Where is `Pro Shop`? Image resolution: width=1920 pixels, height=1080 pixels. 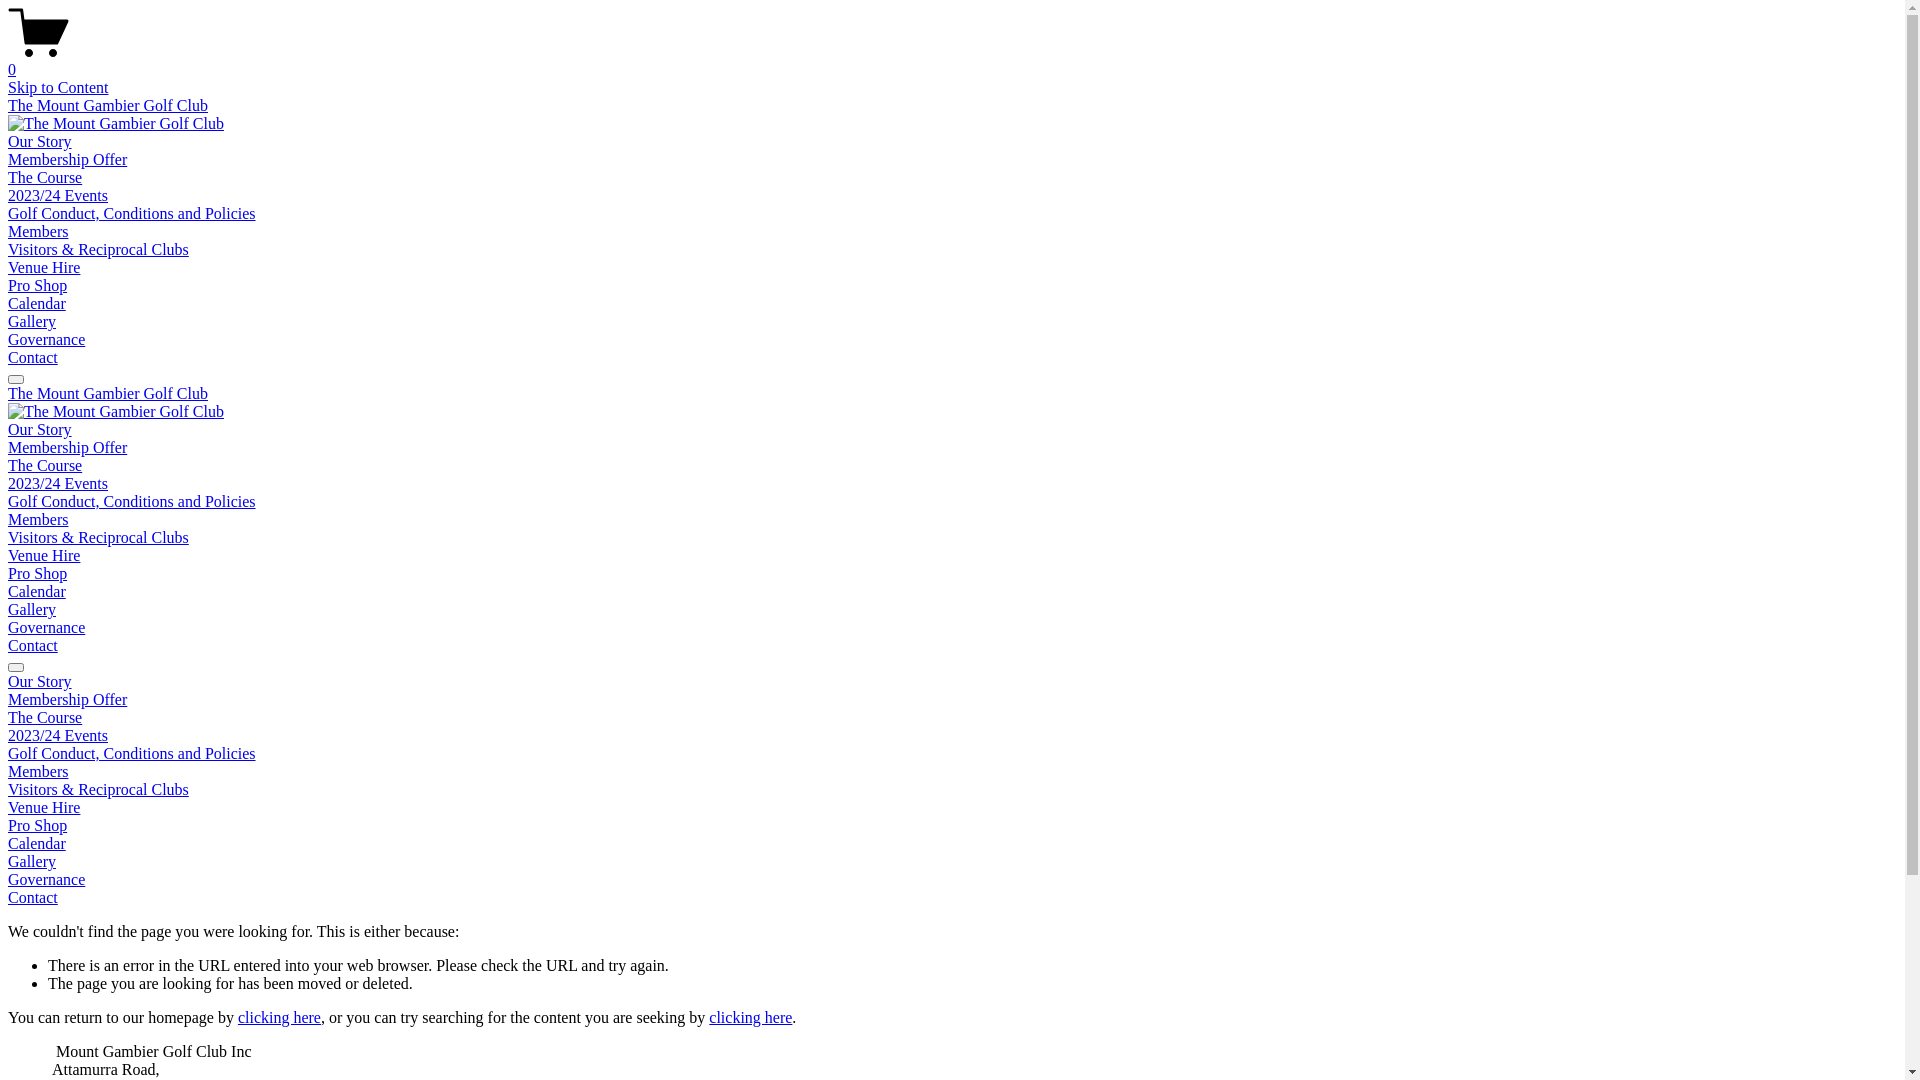
Pro Shop is located at coordinates (38, 286).